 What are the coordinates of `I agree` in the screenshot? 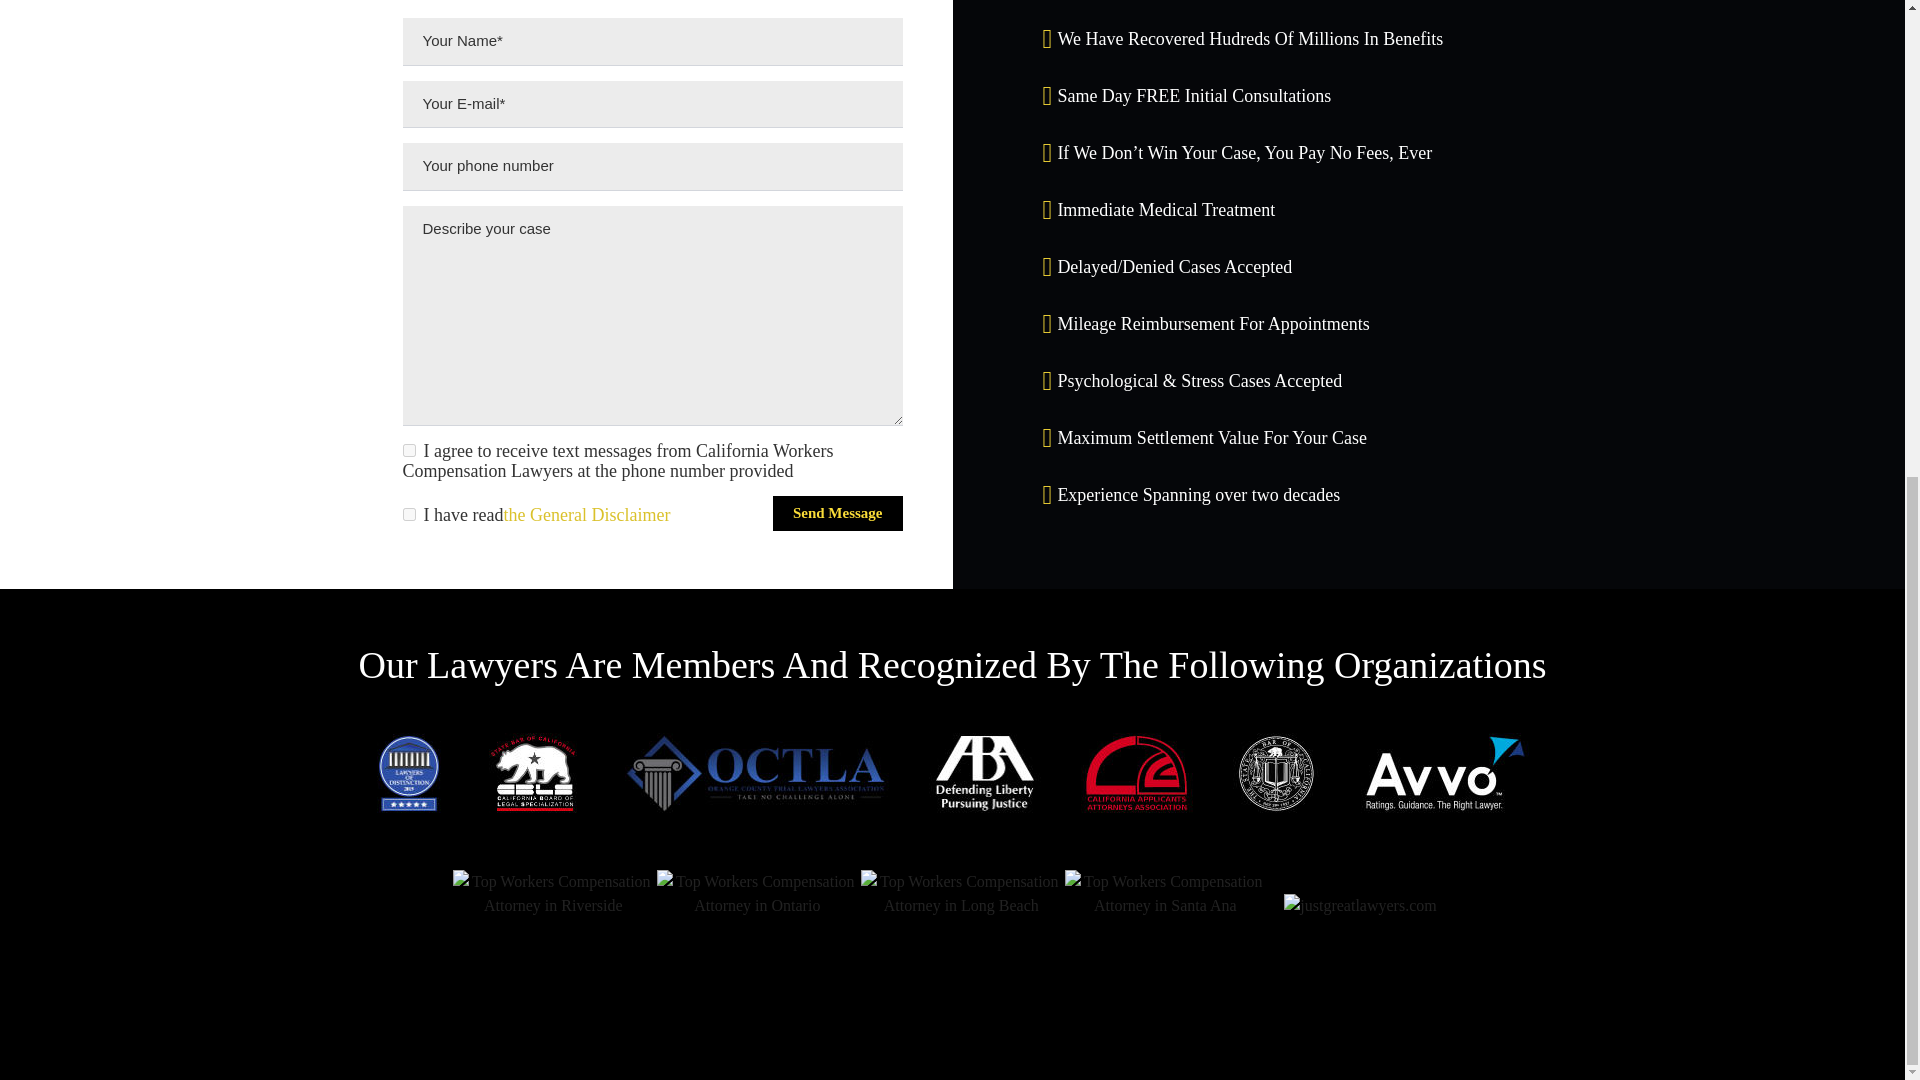 It's located at (408, 450).